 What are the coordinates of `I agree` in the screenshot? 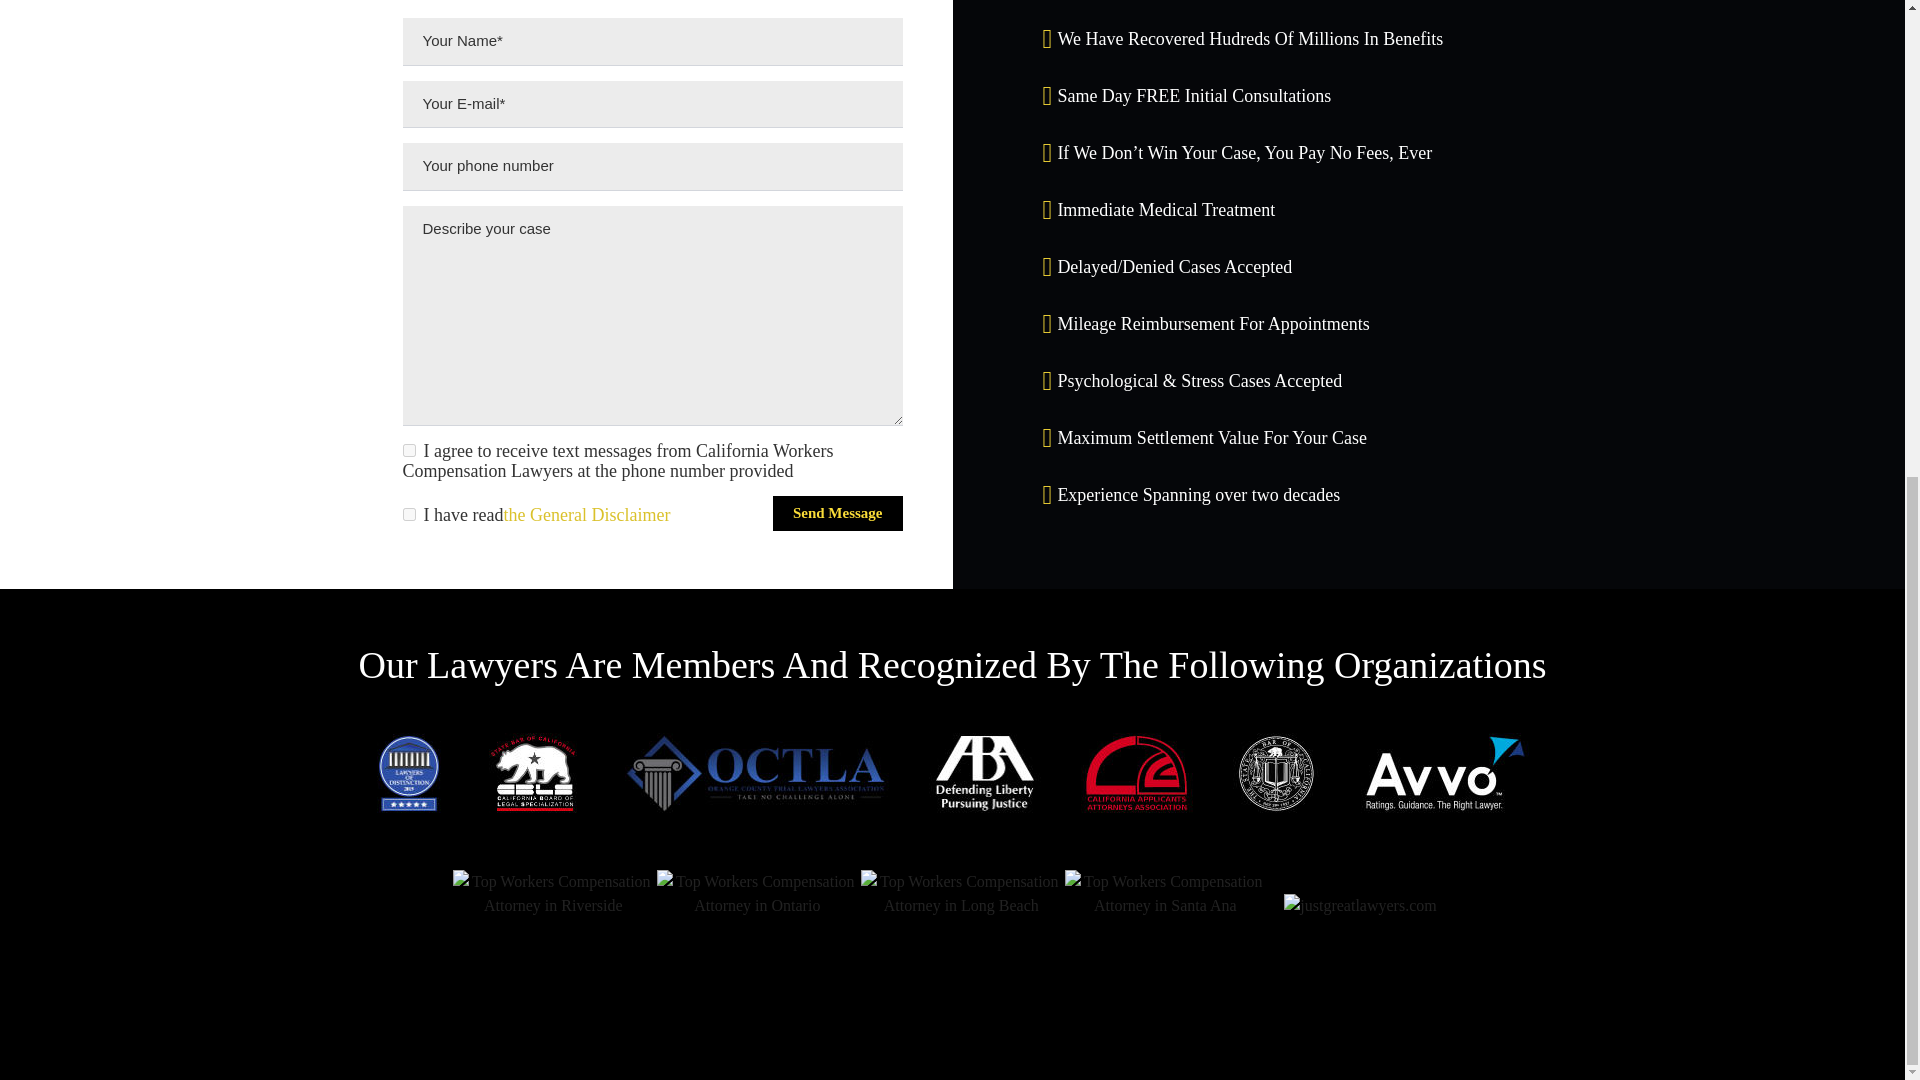 It's located at (408, 450).